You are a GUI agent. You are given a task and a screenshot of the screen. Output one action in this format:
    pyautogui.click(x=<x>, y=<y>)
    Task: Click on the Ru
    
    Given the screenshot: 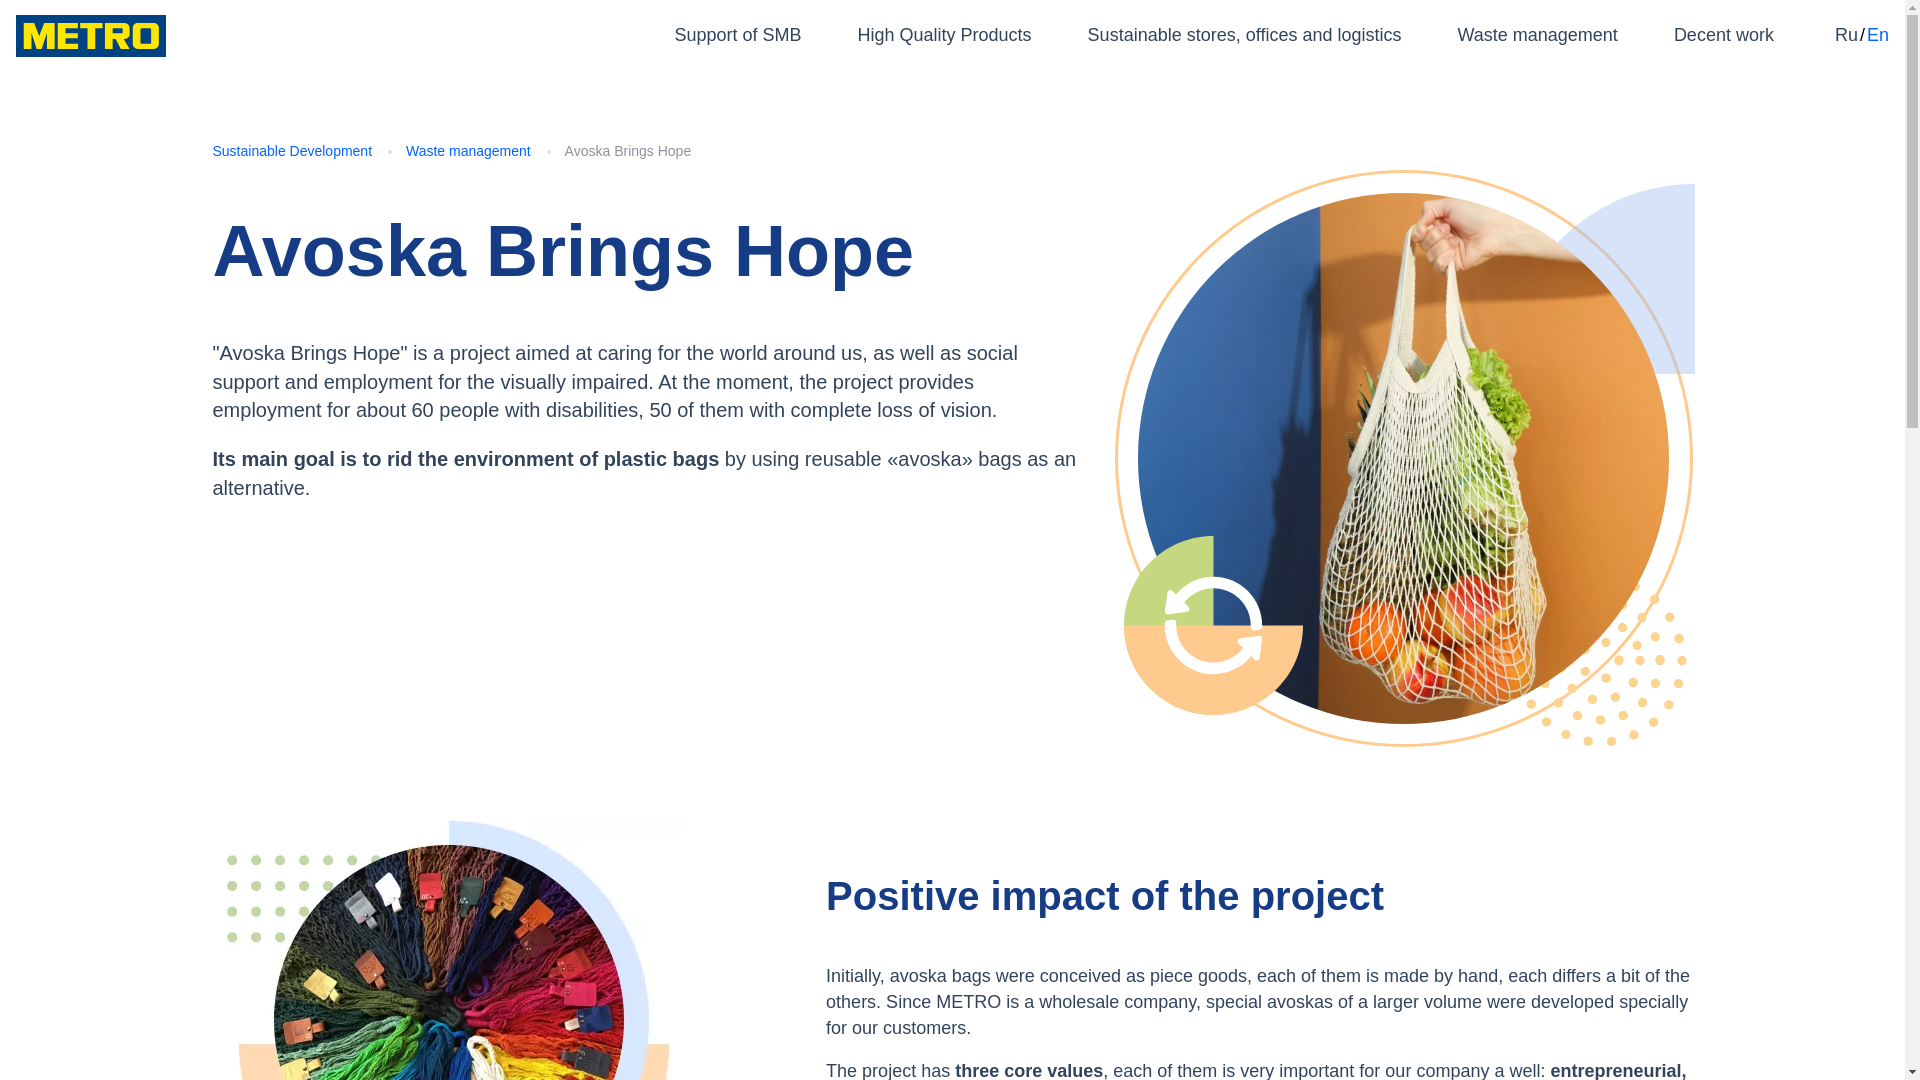 What is the action you would take?
    pyautogui.click(x=1846, y=34)
    